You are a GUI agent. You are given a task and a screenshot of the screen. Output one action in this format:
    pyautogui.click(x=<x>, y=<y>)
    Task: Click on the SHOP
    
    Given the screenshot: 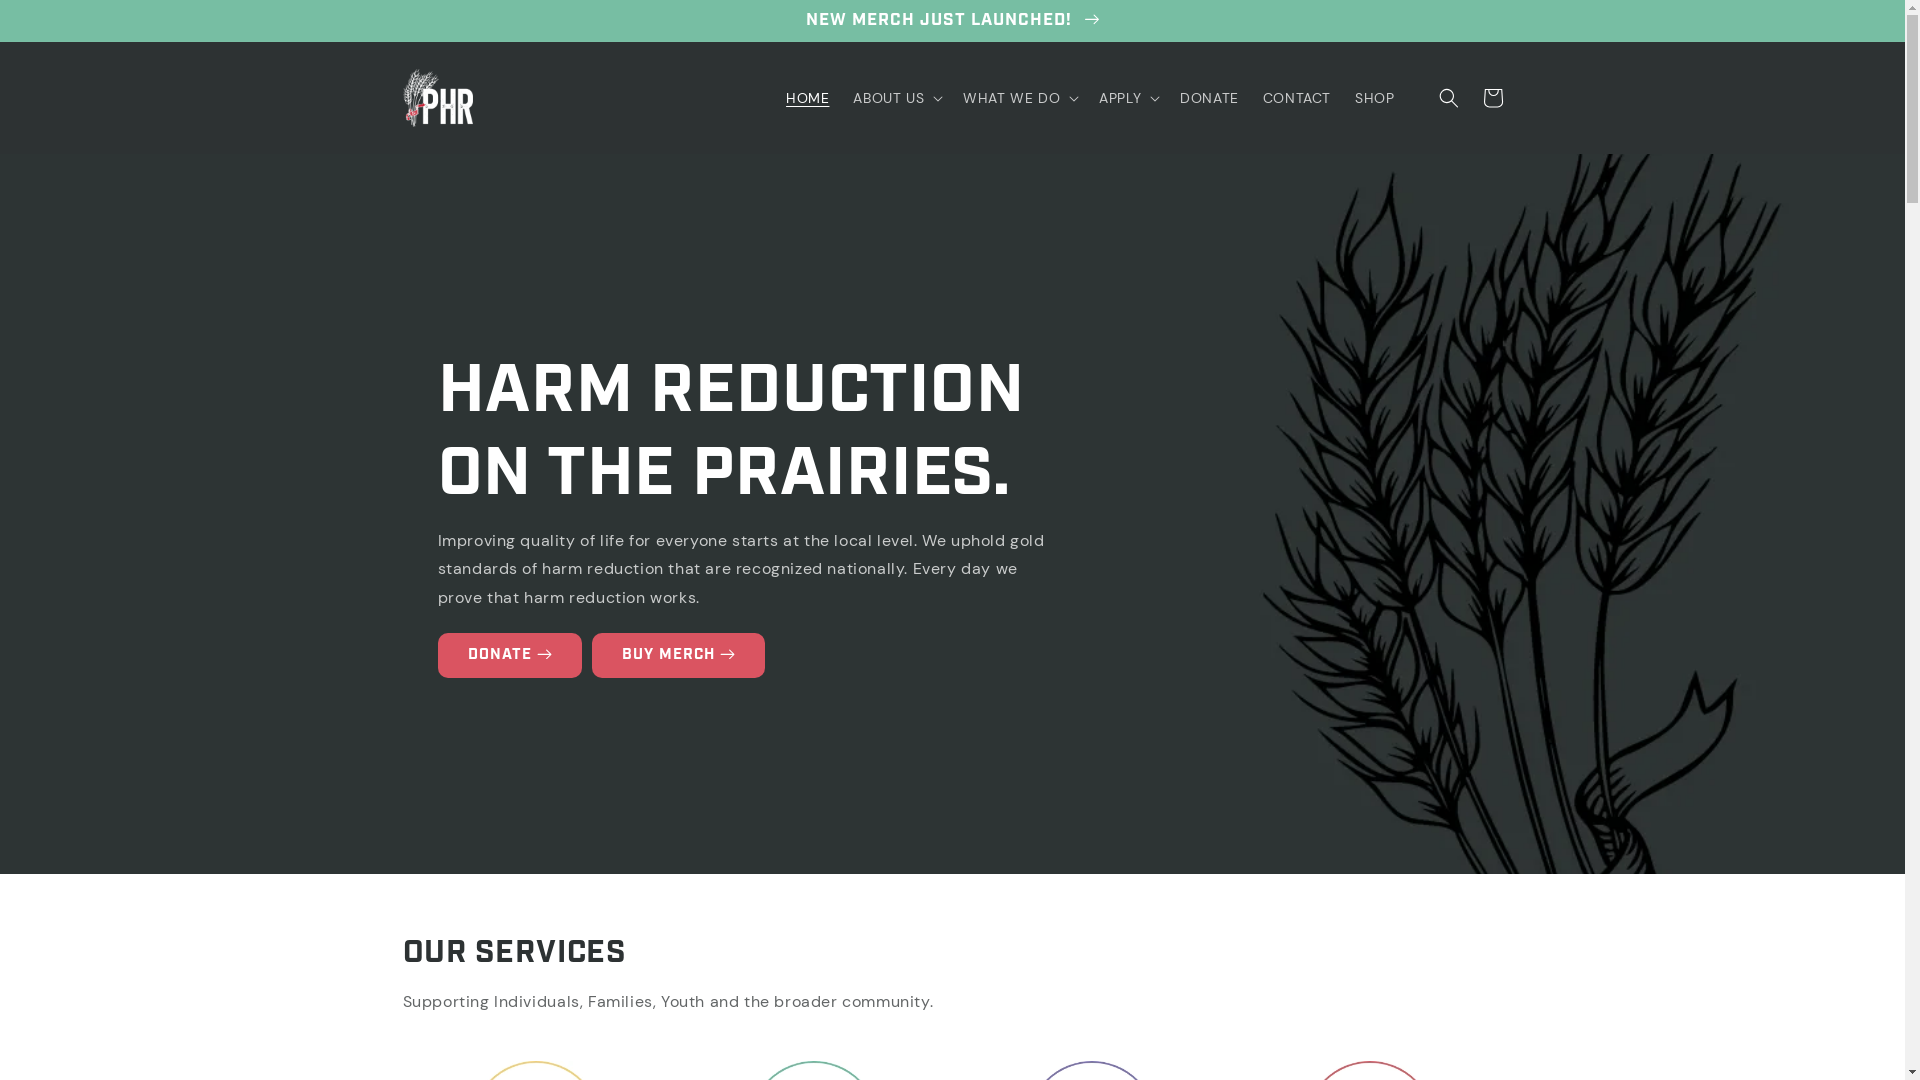 What is the action you would take?
    pyautogui.click(x=1374, y=98)
    